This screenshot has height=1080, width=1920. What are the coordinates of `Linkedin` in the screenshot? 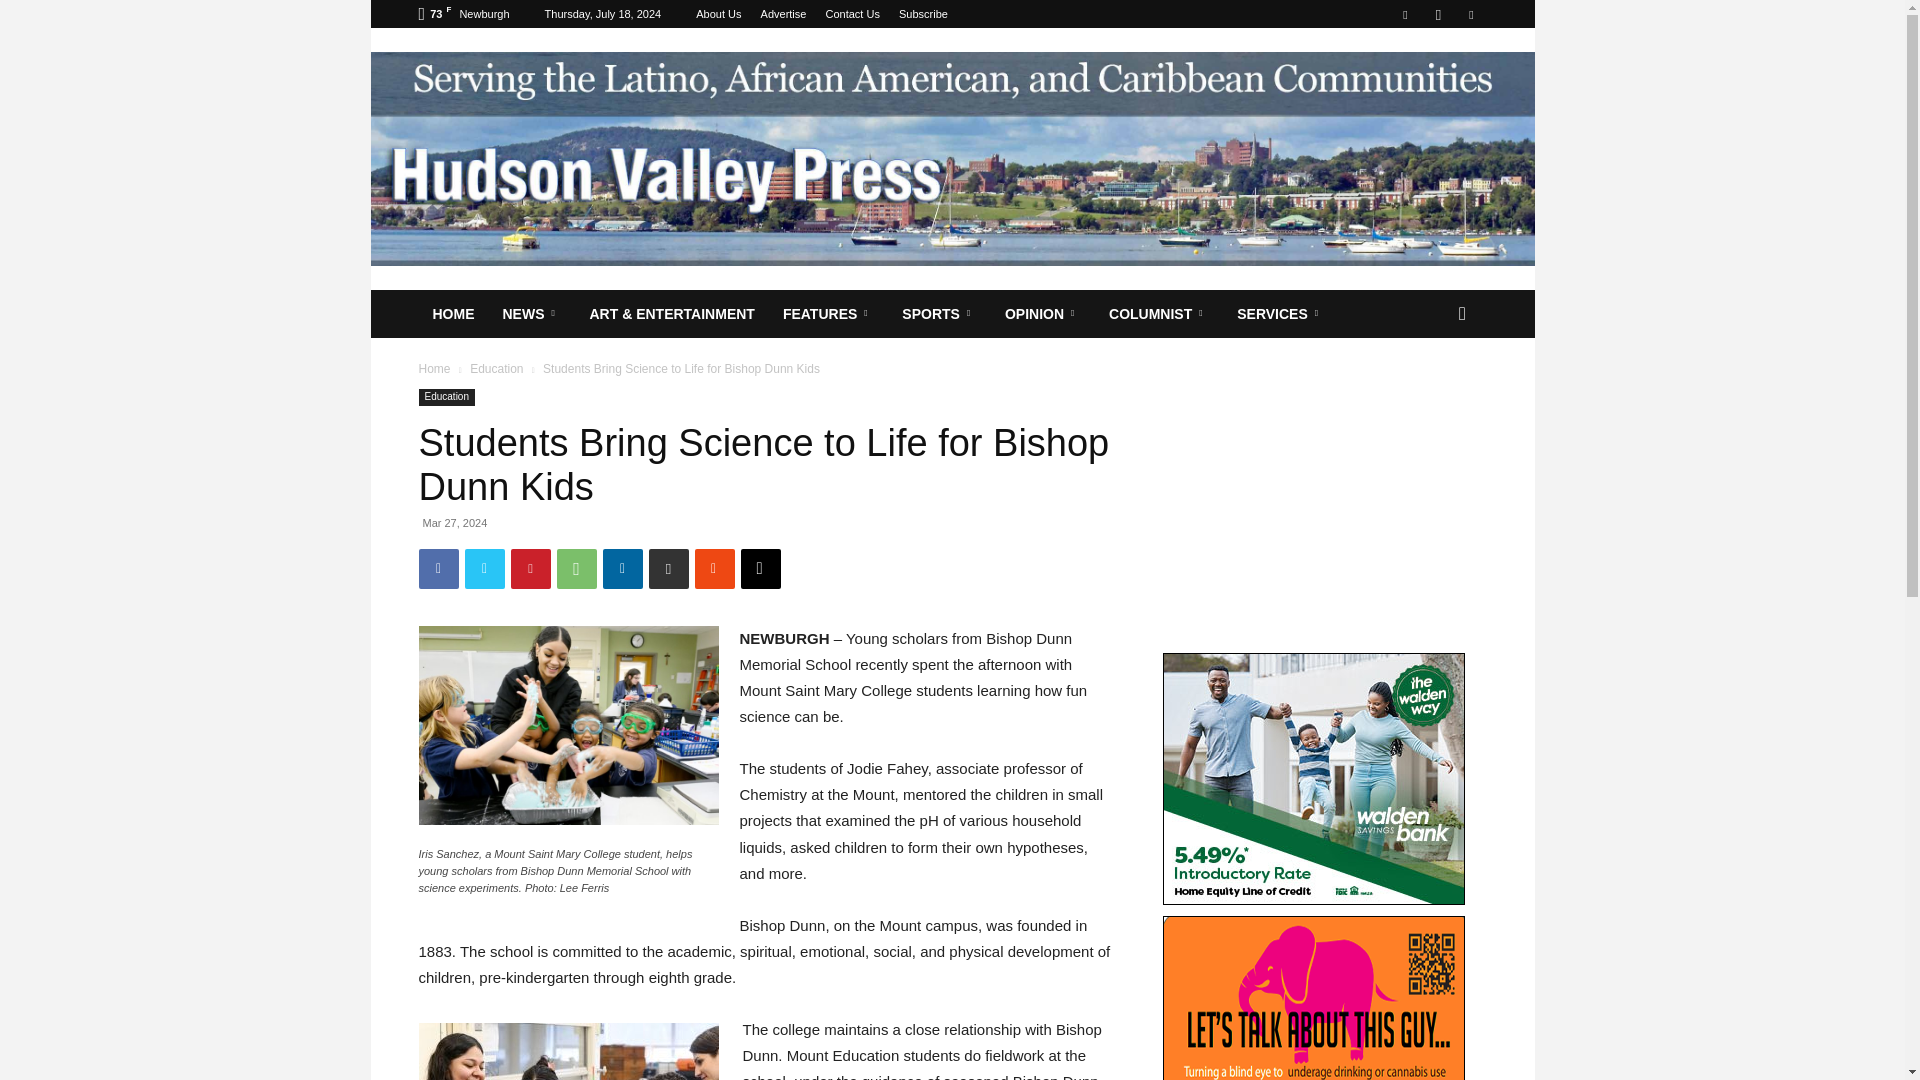 It's located at (622, 568).